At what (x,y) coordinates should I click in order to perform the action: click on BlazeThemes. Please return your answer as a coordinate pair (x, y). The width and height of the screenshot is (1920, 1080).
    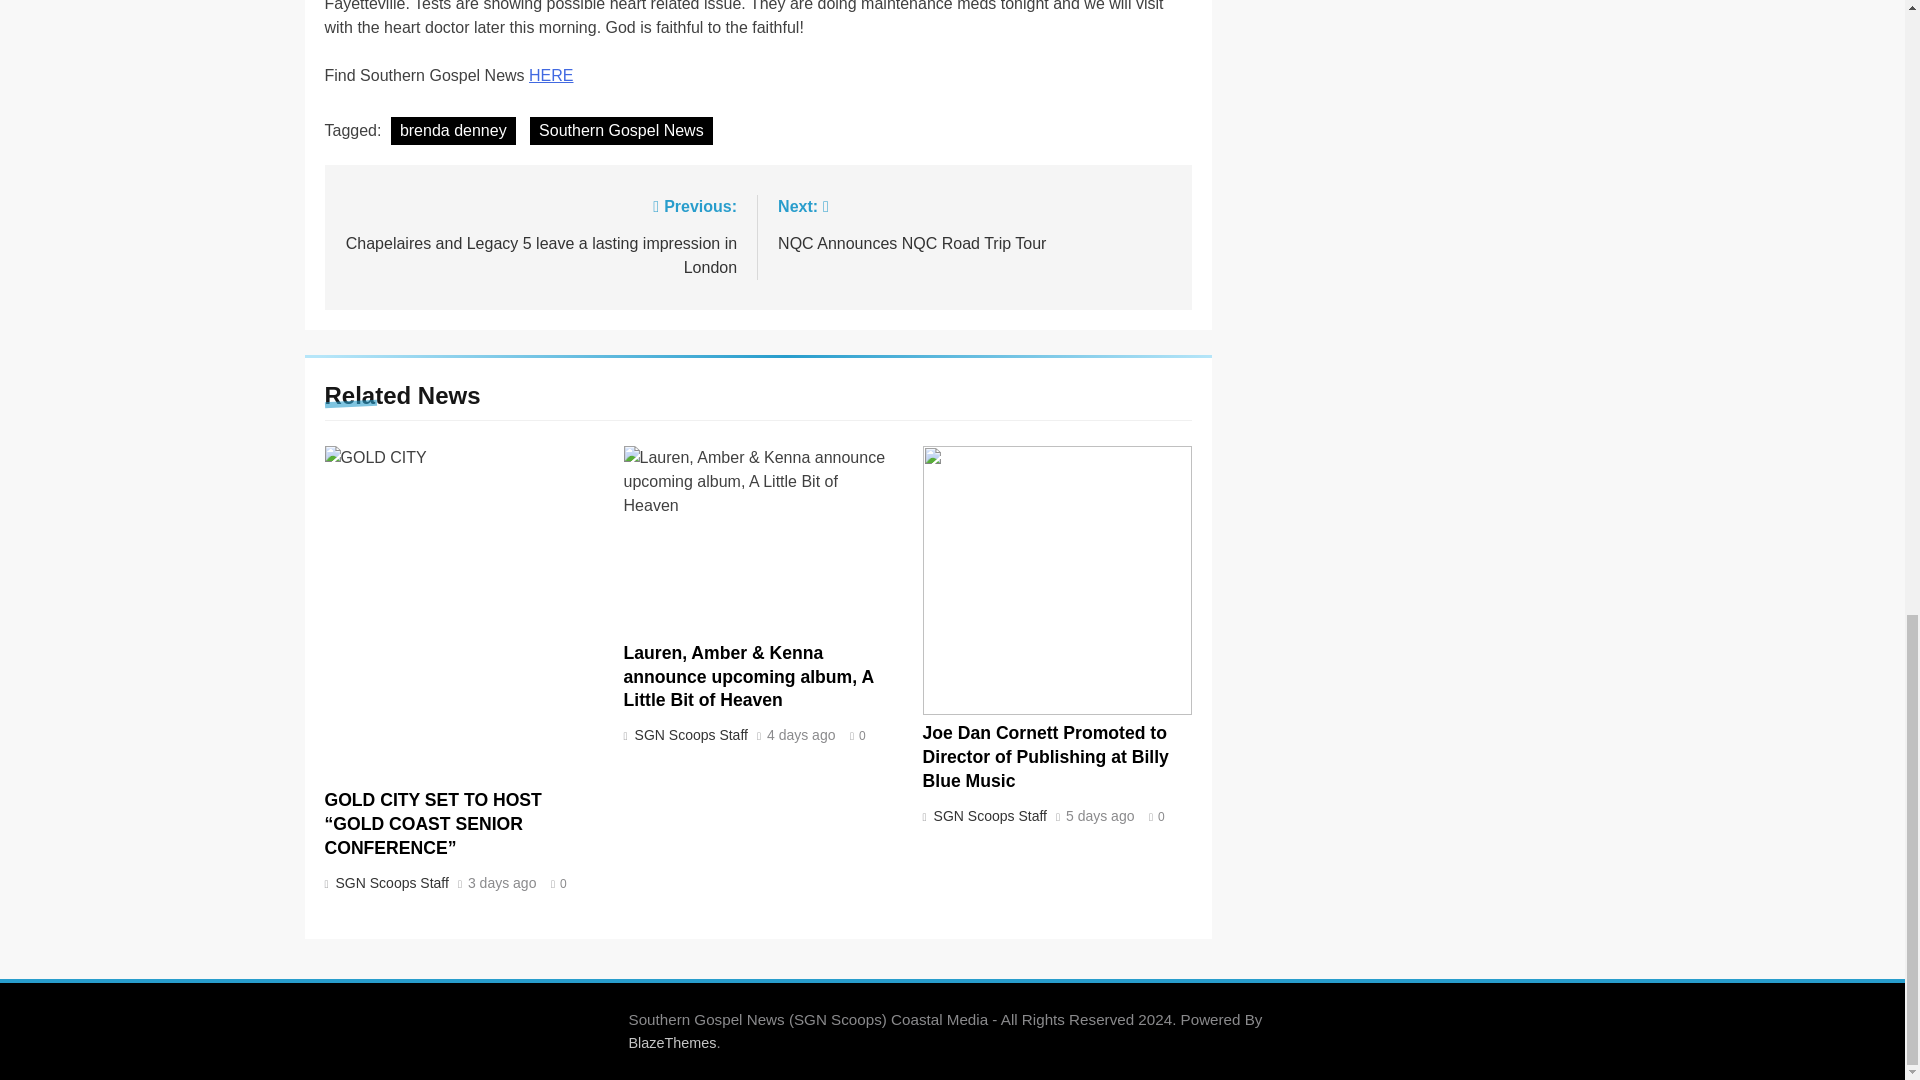
    Looking at the image, I should click on (672, 1042).